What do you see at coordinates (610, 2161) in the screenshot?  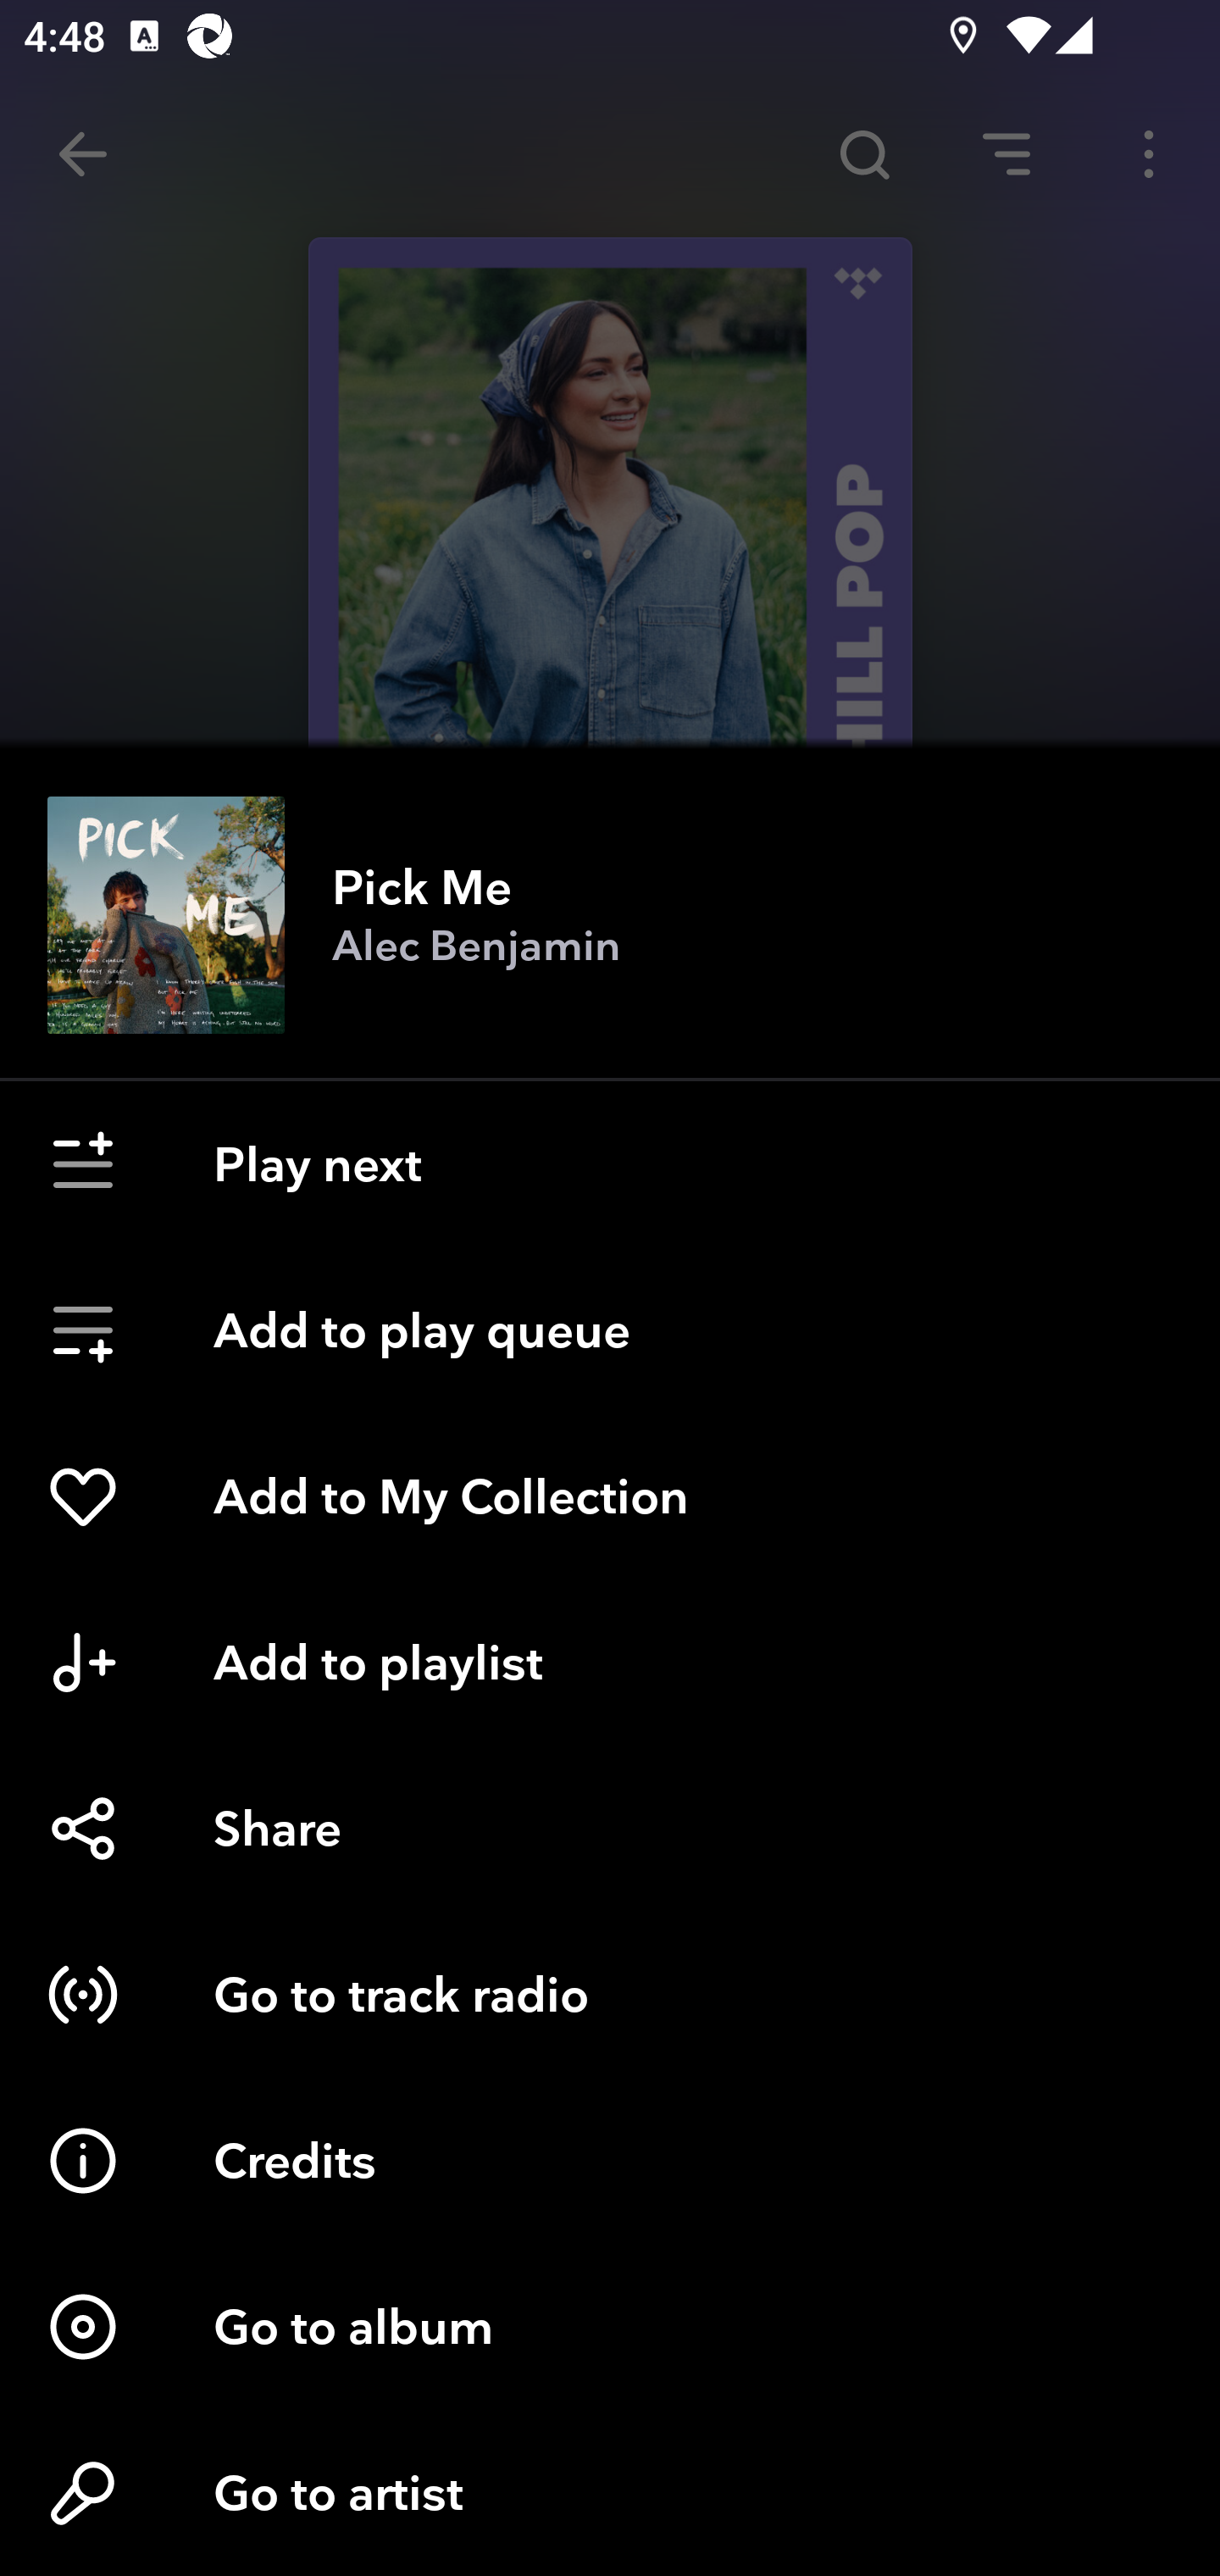 I see `Credits` at bounding box center [610, 2161].